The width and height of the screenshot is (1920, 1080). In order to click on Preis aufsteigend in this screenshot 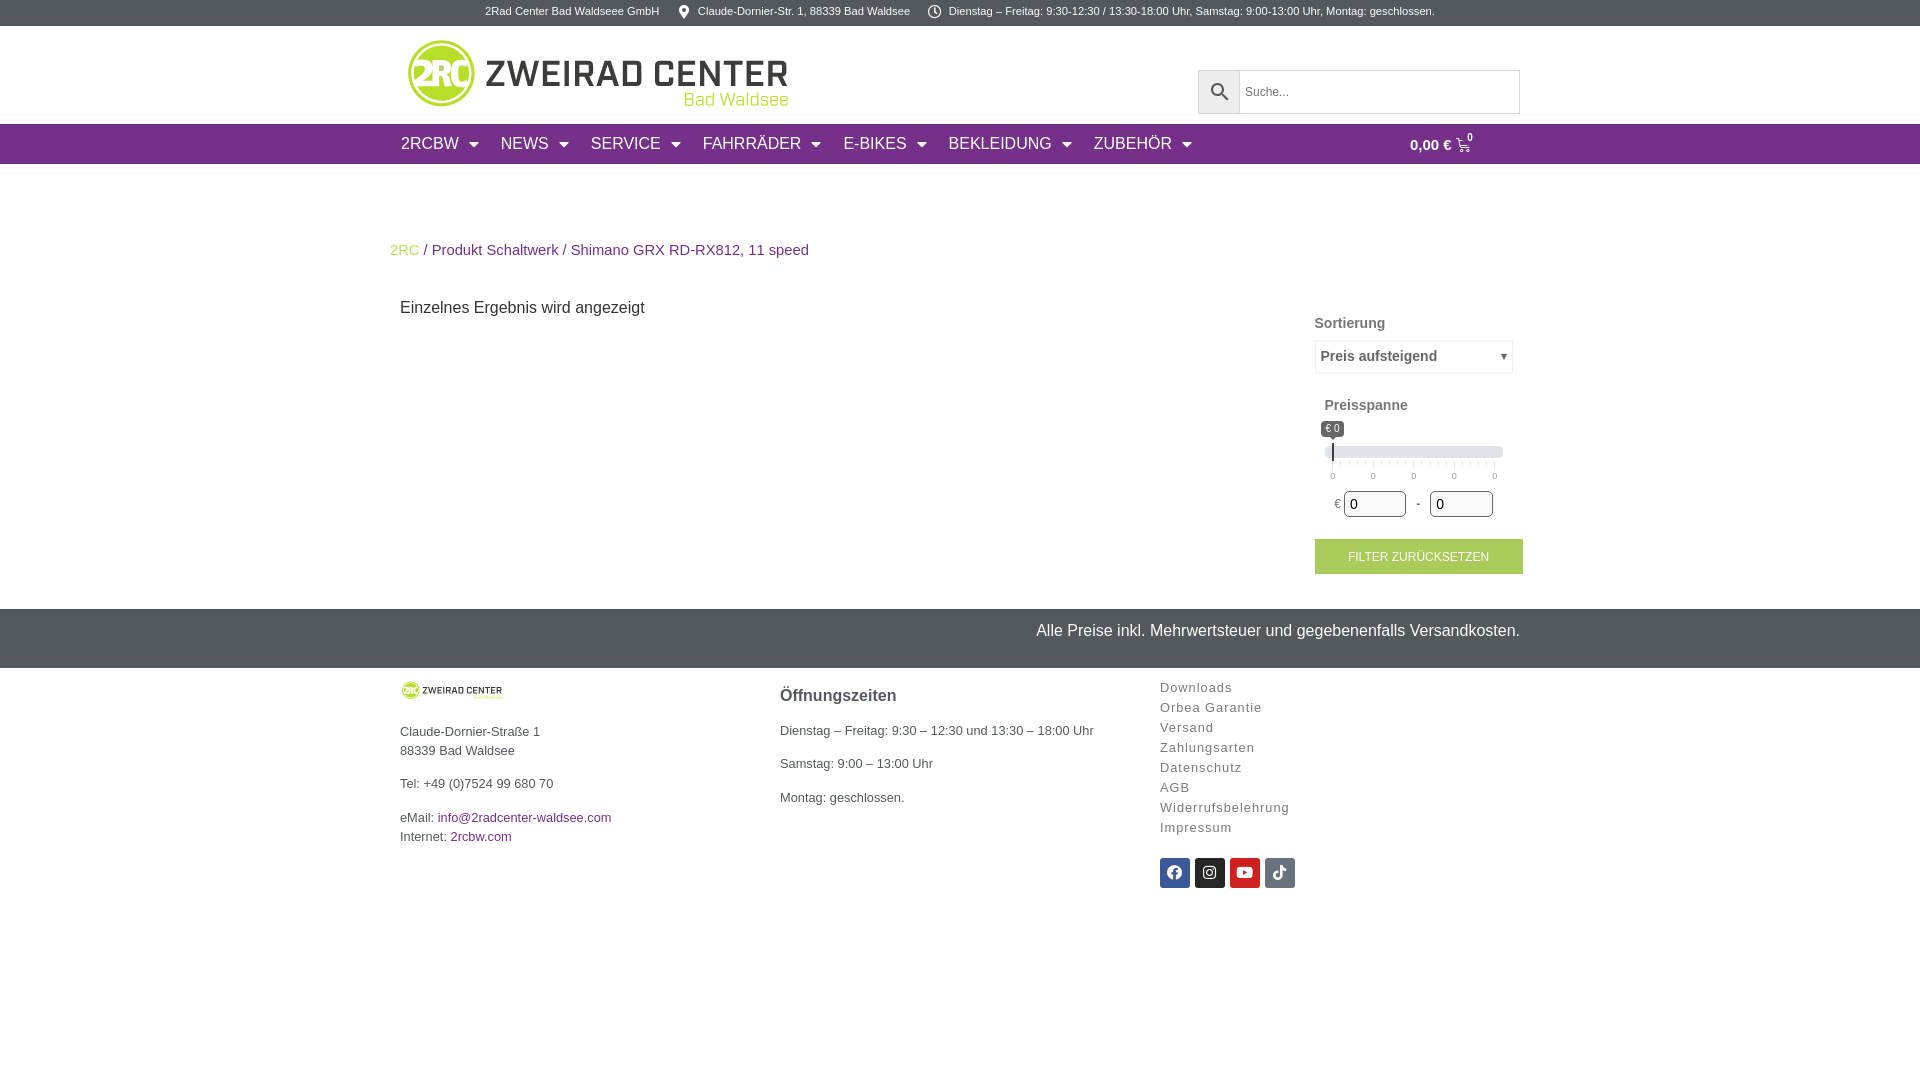, I will do `click(1413, 356)`.